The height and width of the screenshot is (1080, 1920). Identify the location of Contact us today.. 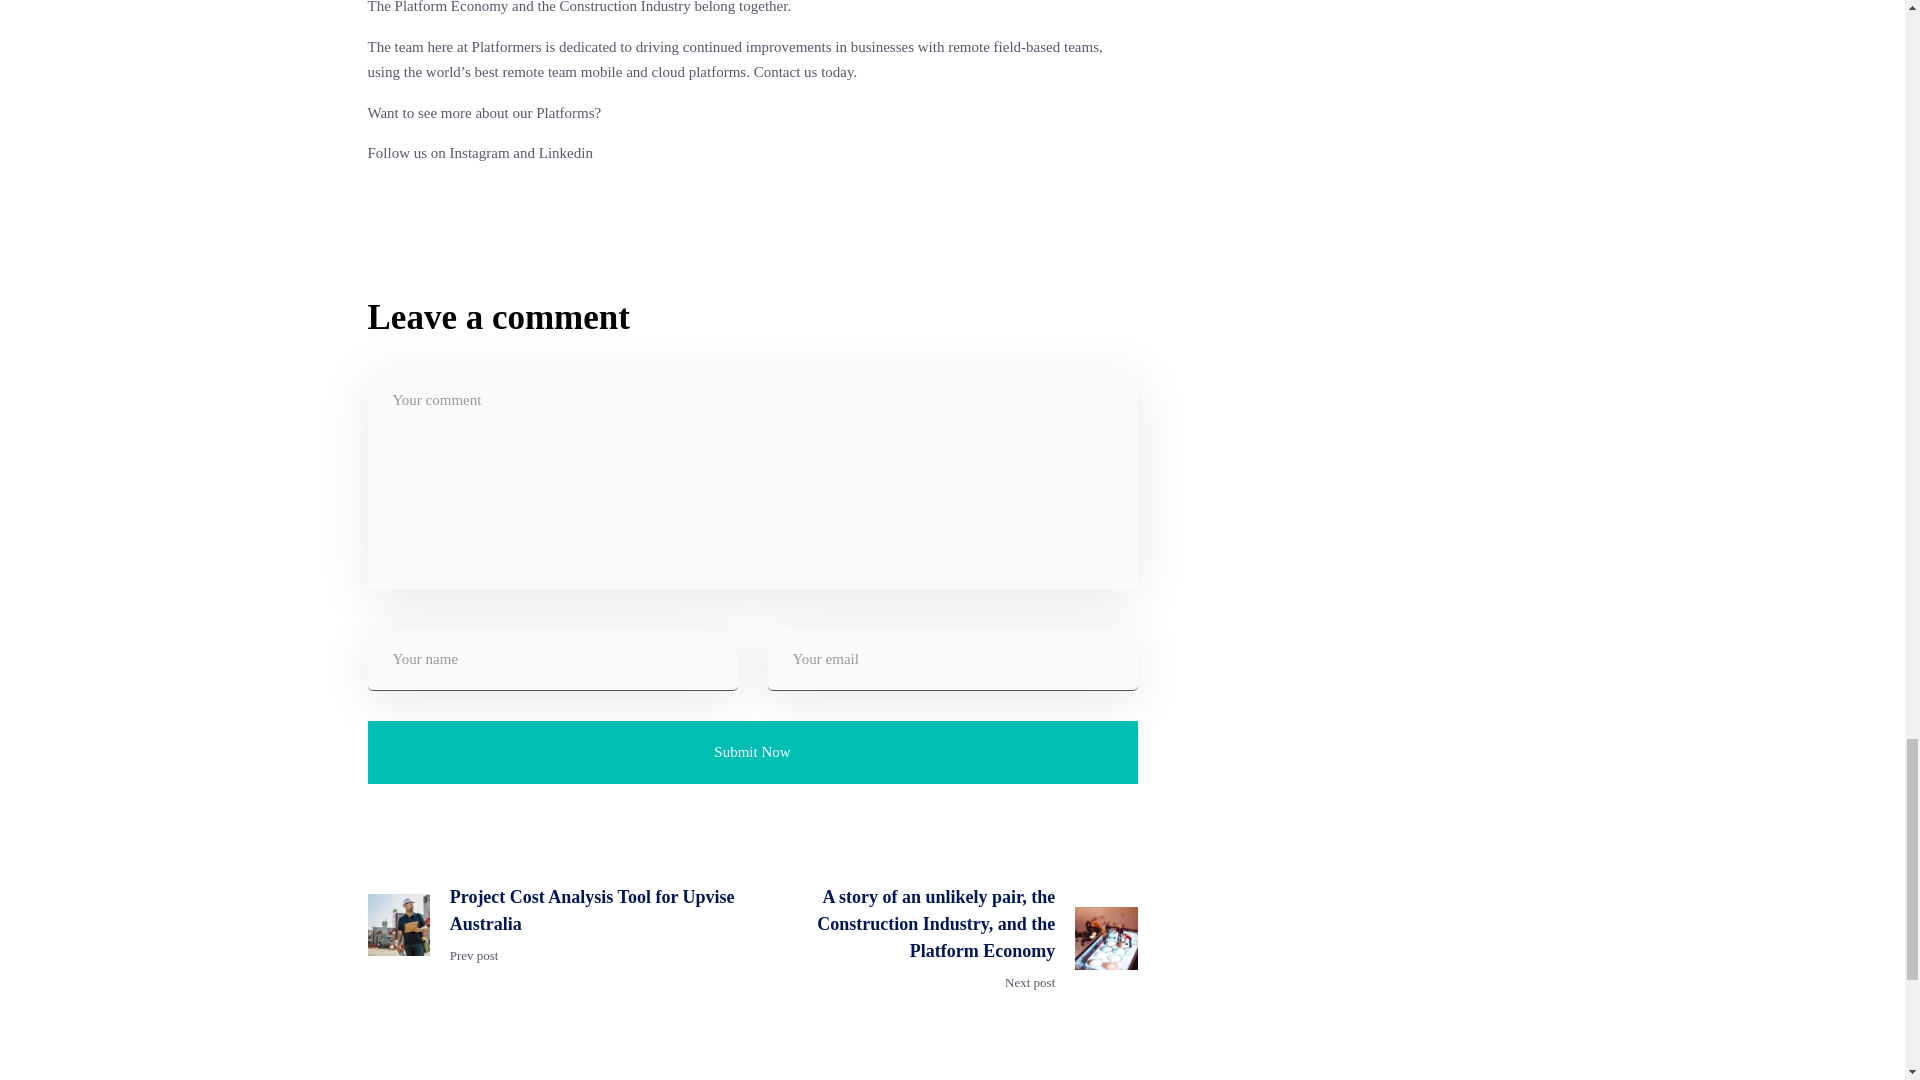
(806, 71).